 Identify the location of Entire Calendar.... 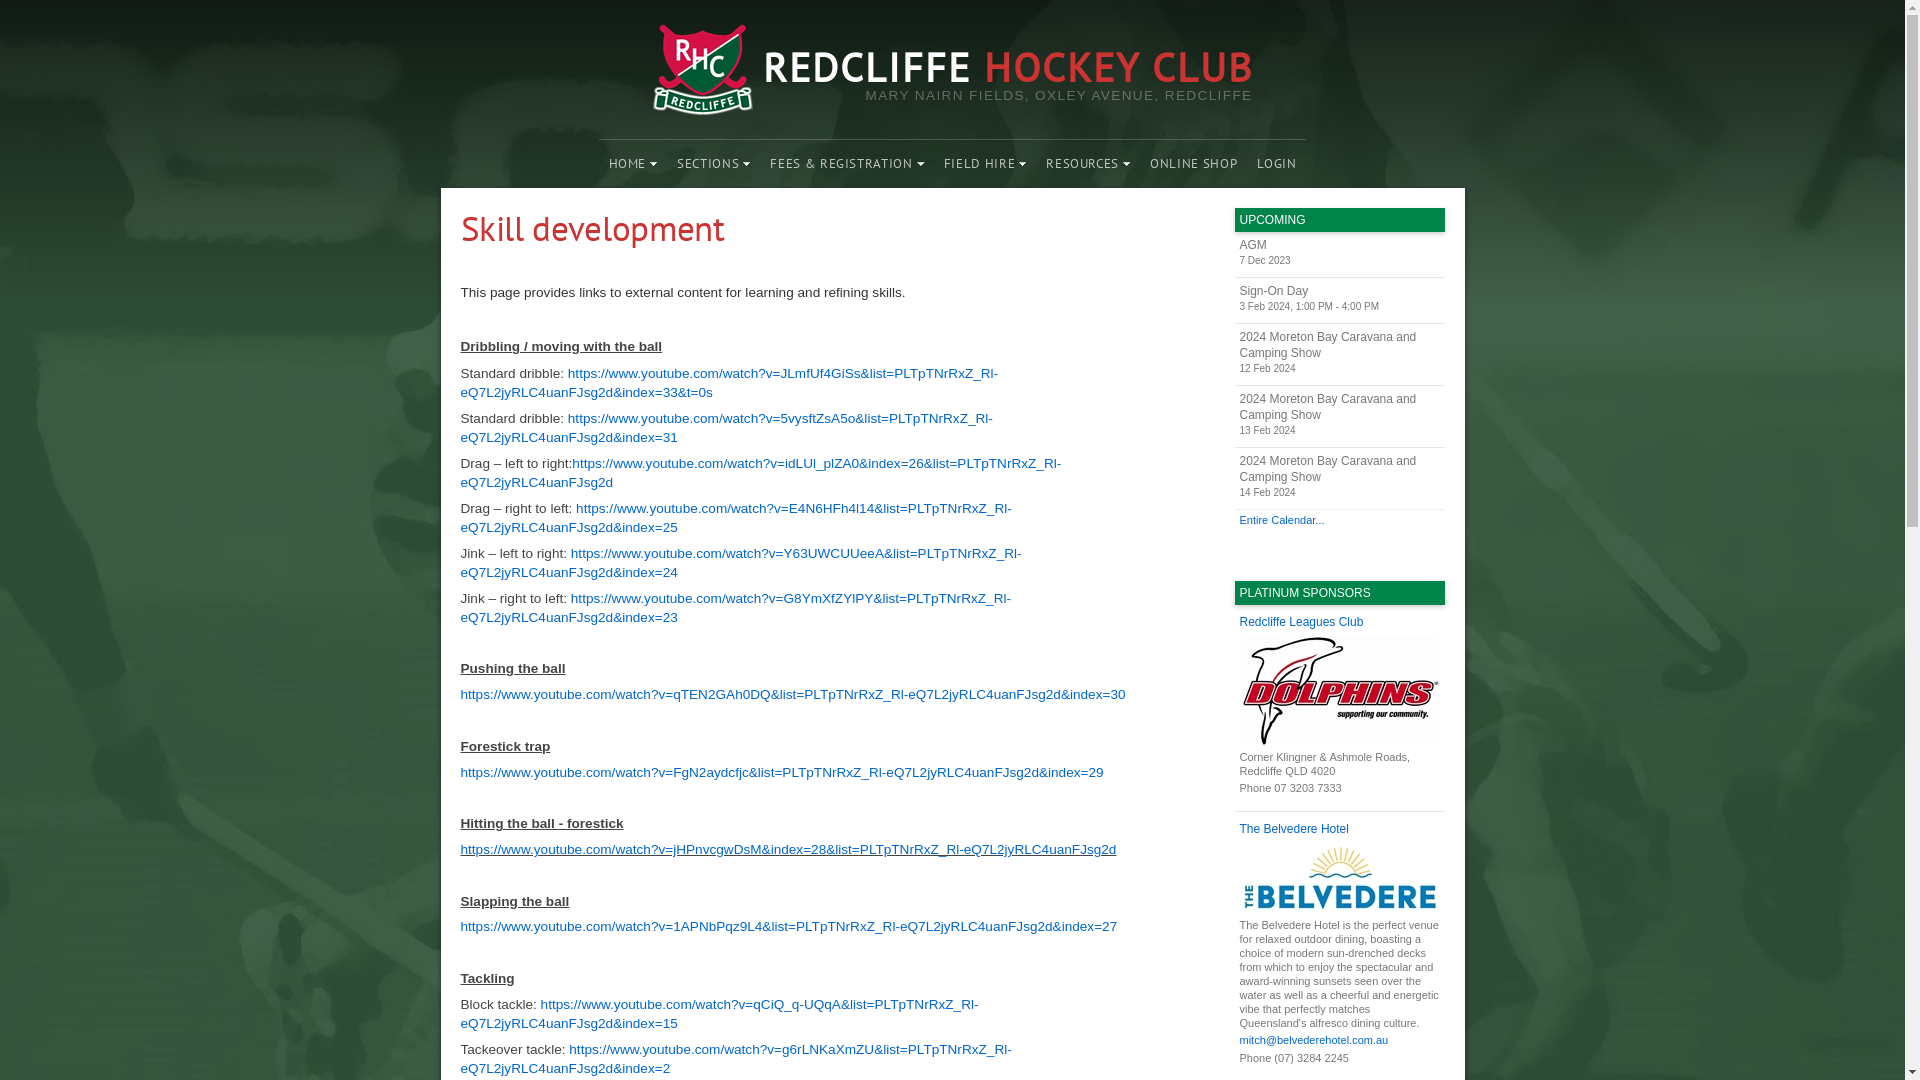
(1339, 520).